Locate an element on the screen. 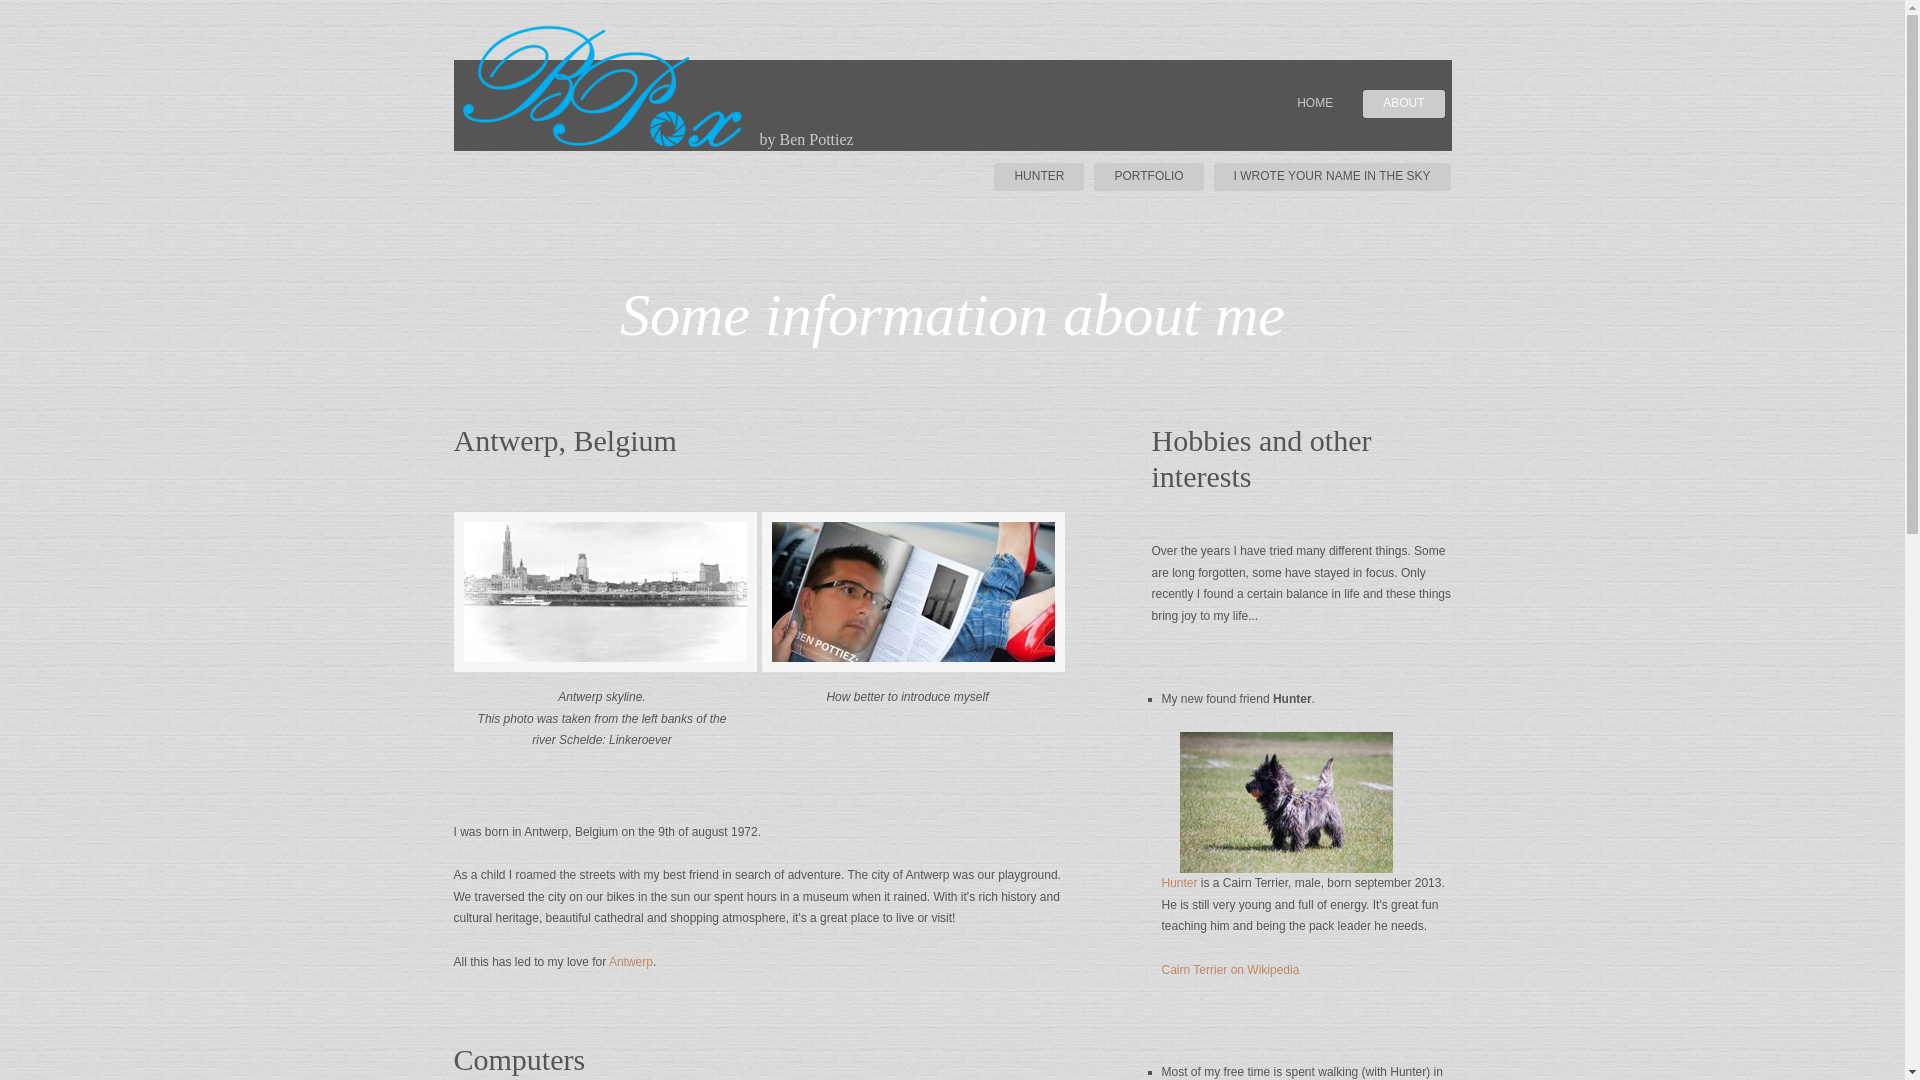 The height and width of the screenshot is (1080, 1920). HOME is located at coordinates (1315, 104).